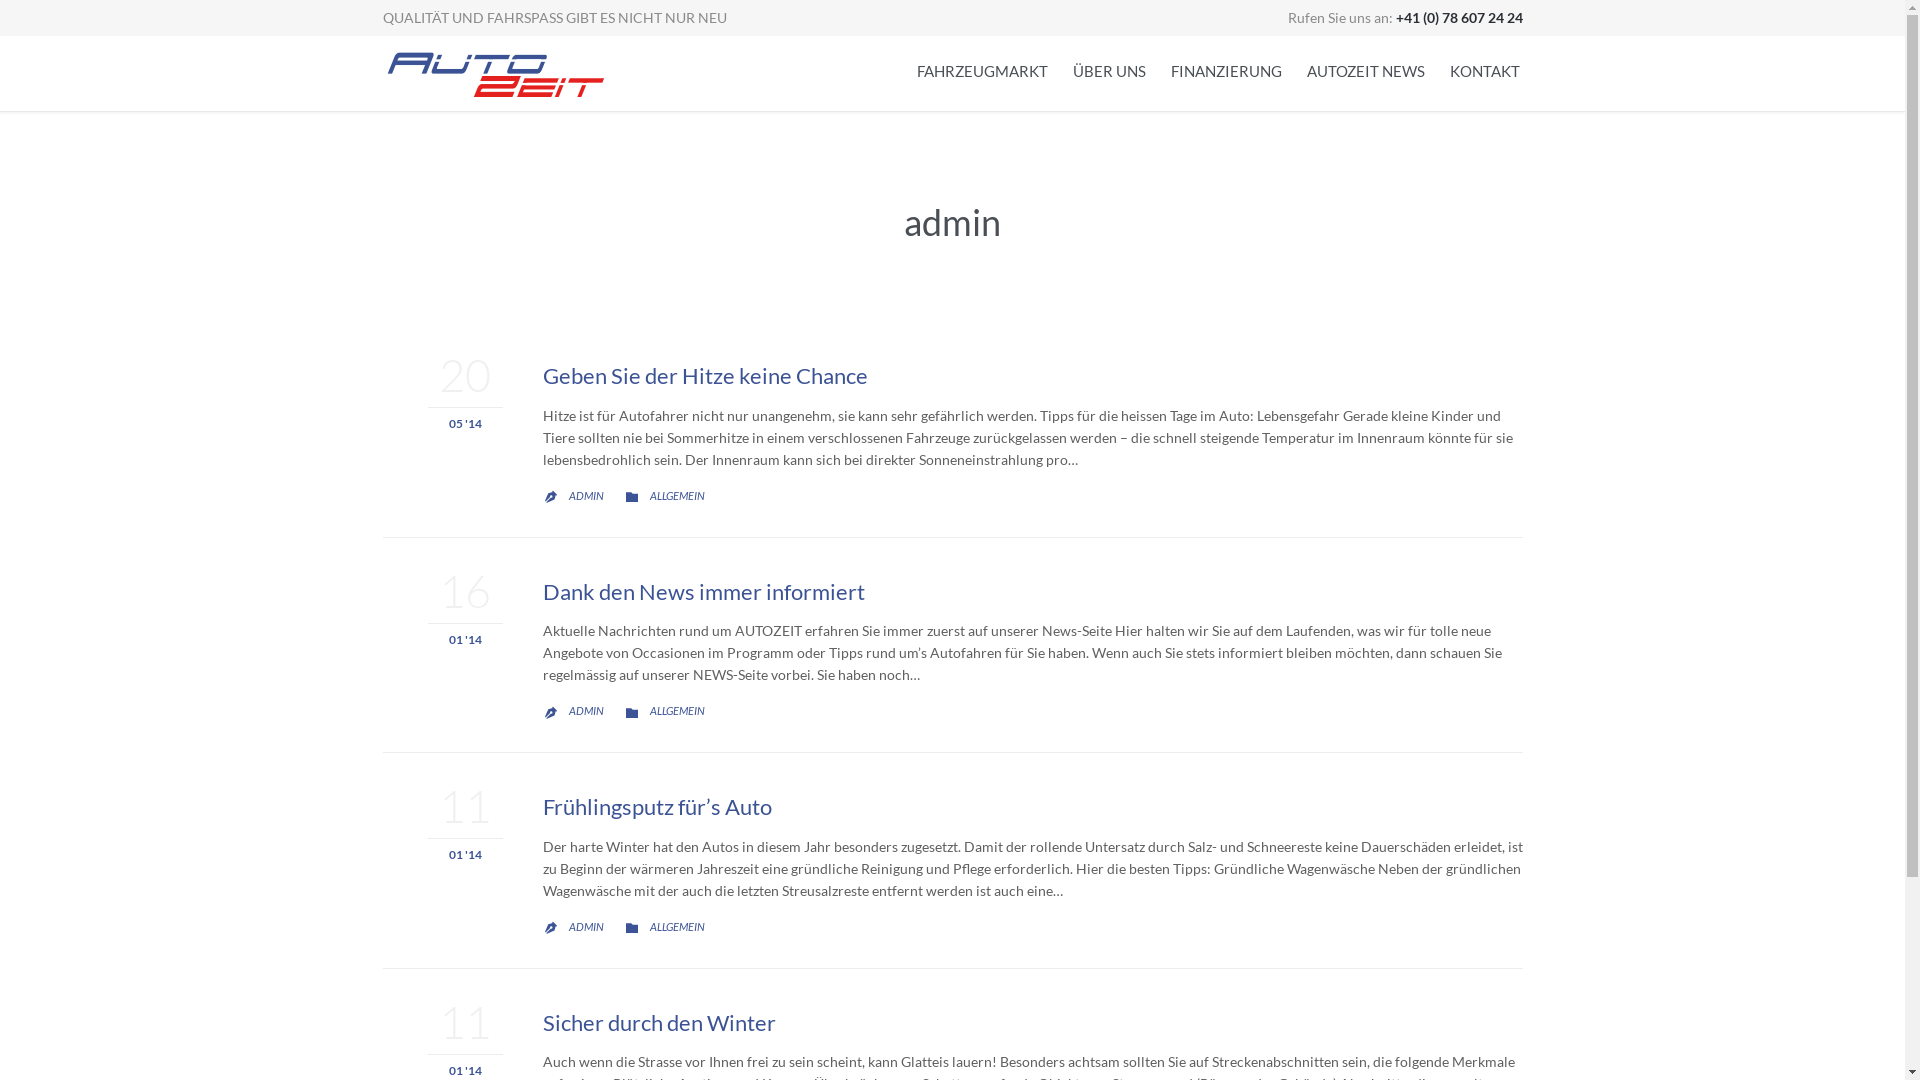 The width and height of the screenshot is (1920, 1080). What do you see at coordinates (678, 496) in the screenshot?
I see `ALLGEMEIN` at bounding box center [678, 496].